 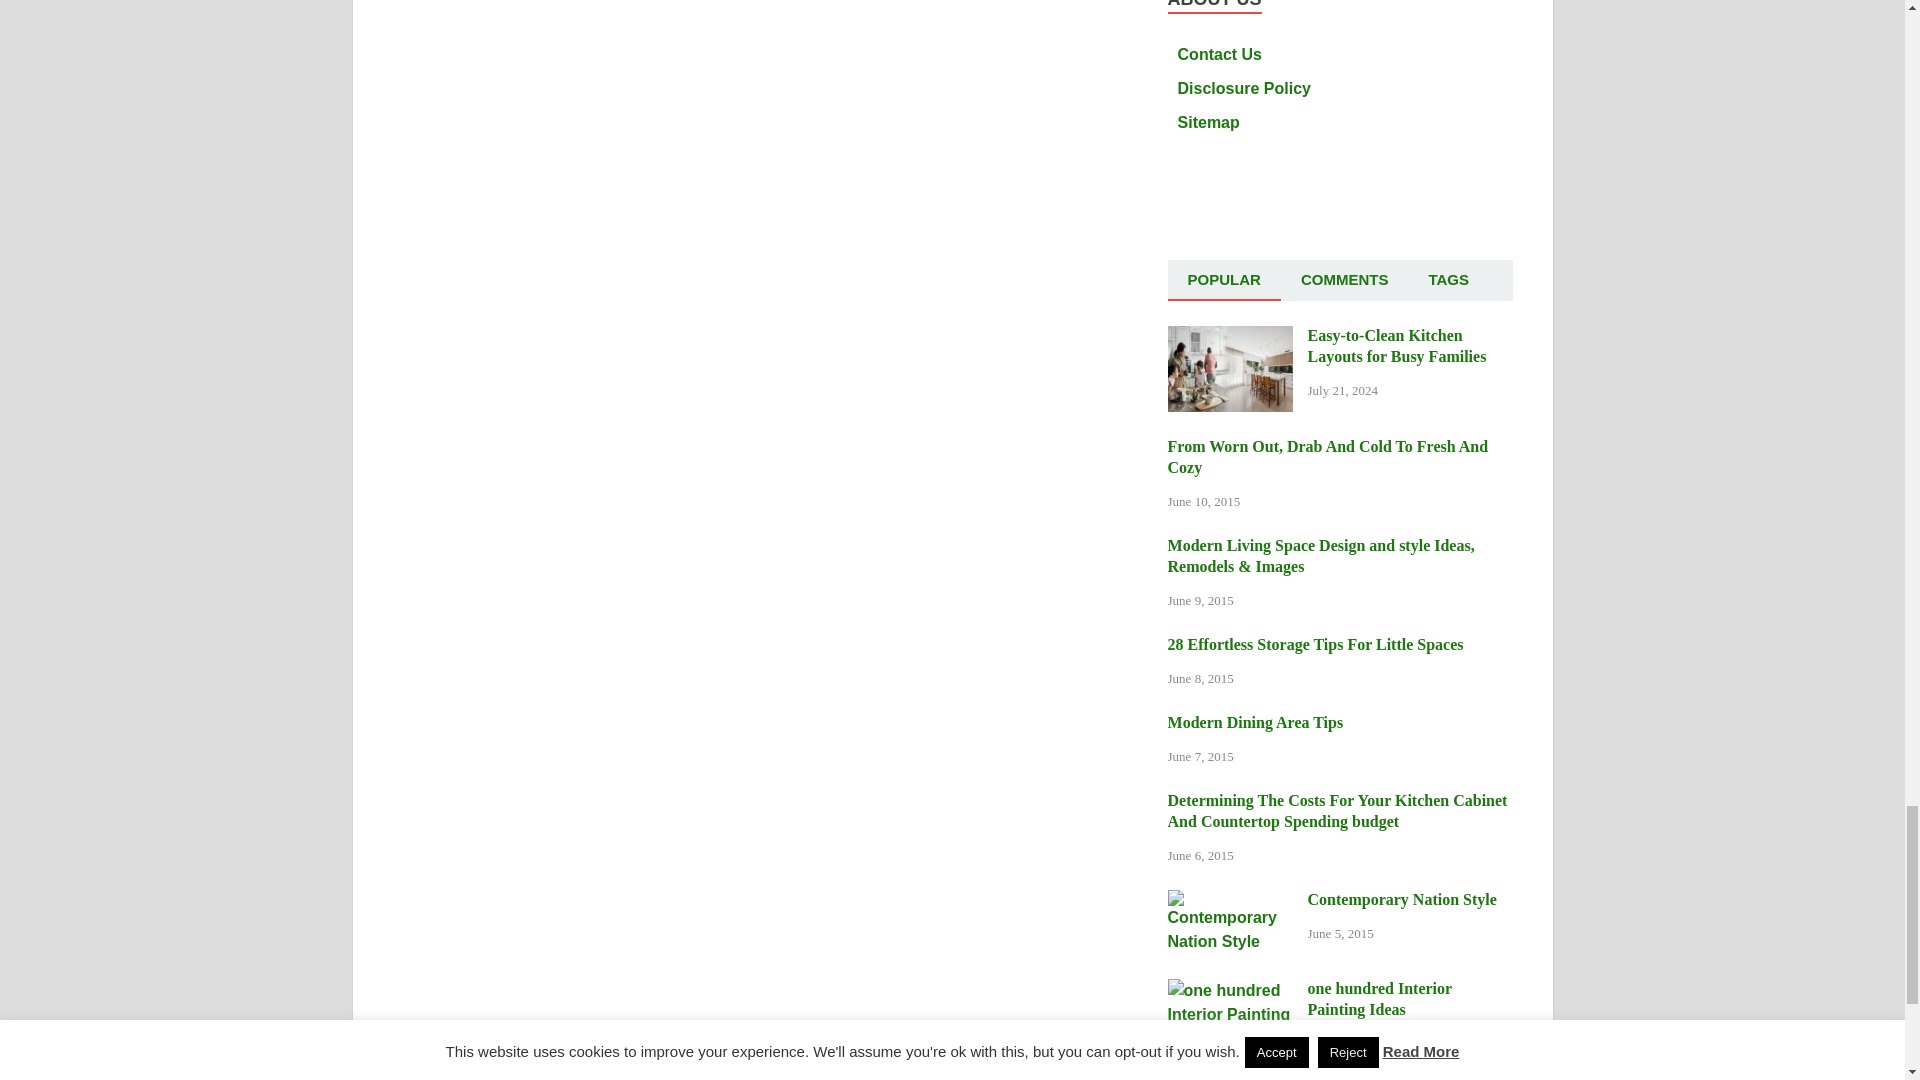 What do you see at coordinates (1230, 990) in the screenshot?
I see `one hundred Interior Painting Ideas` at bounding box center [1230, 990].